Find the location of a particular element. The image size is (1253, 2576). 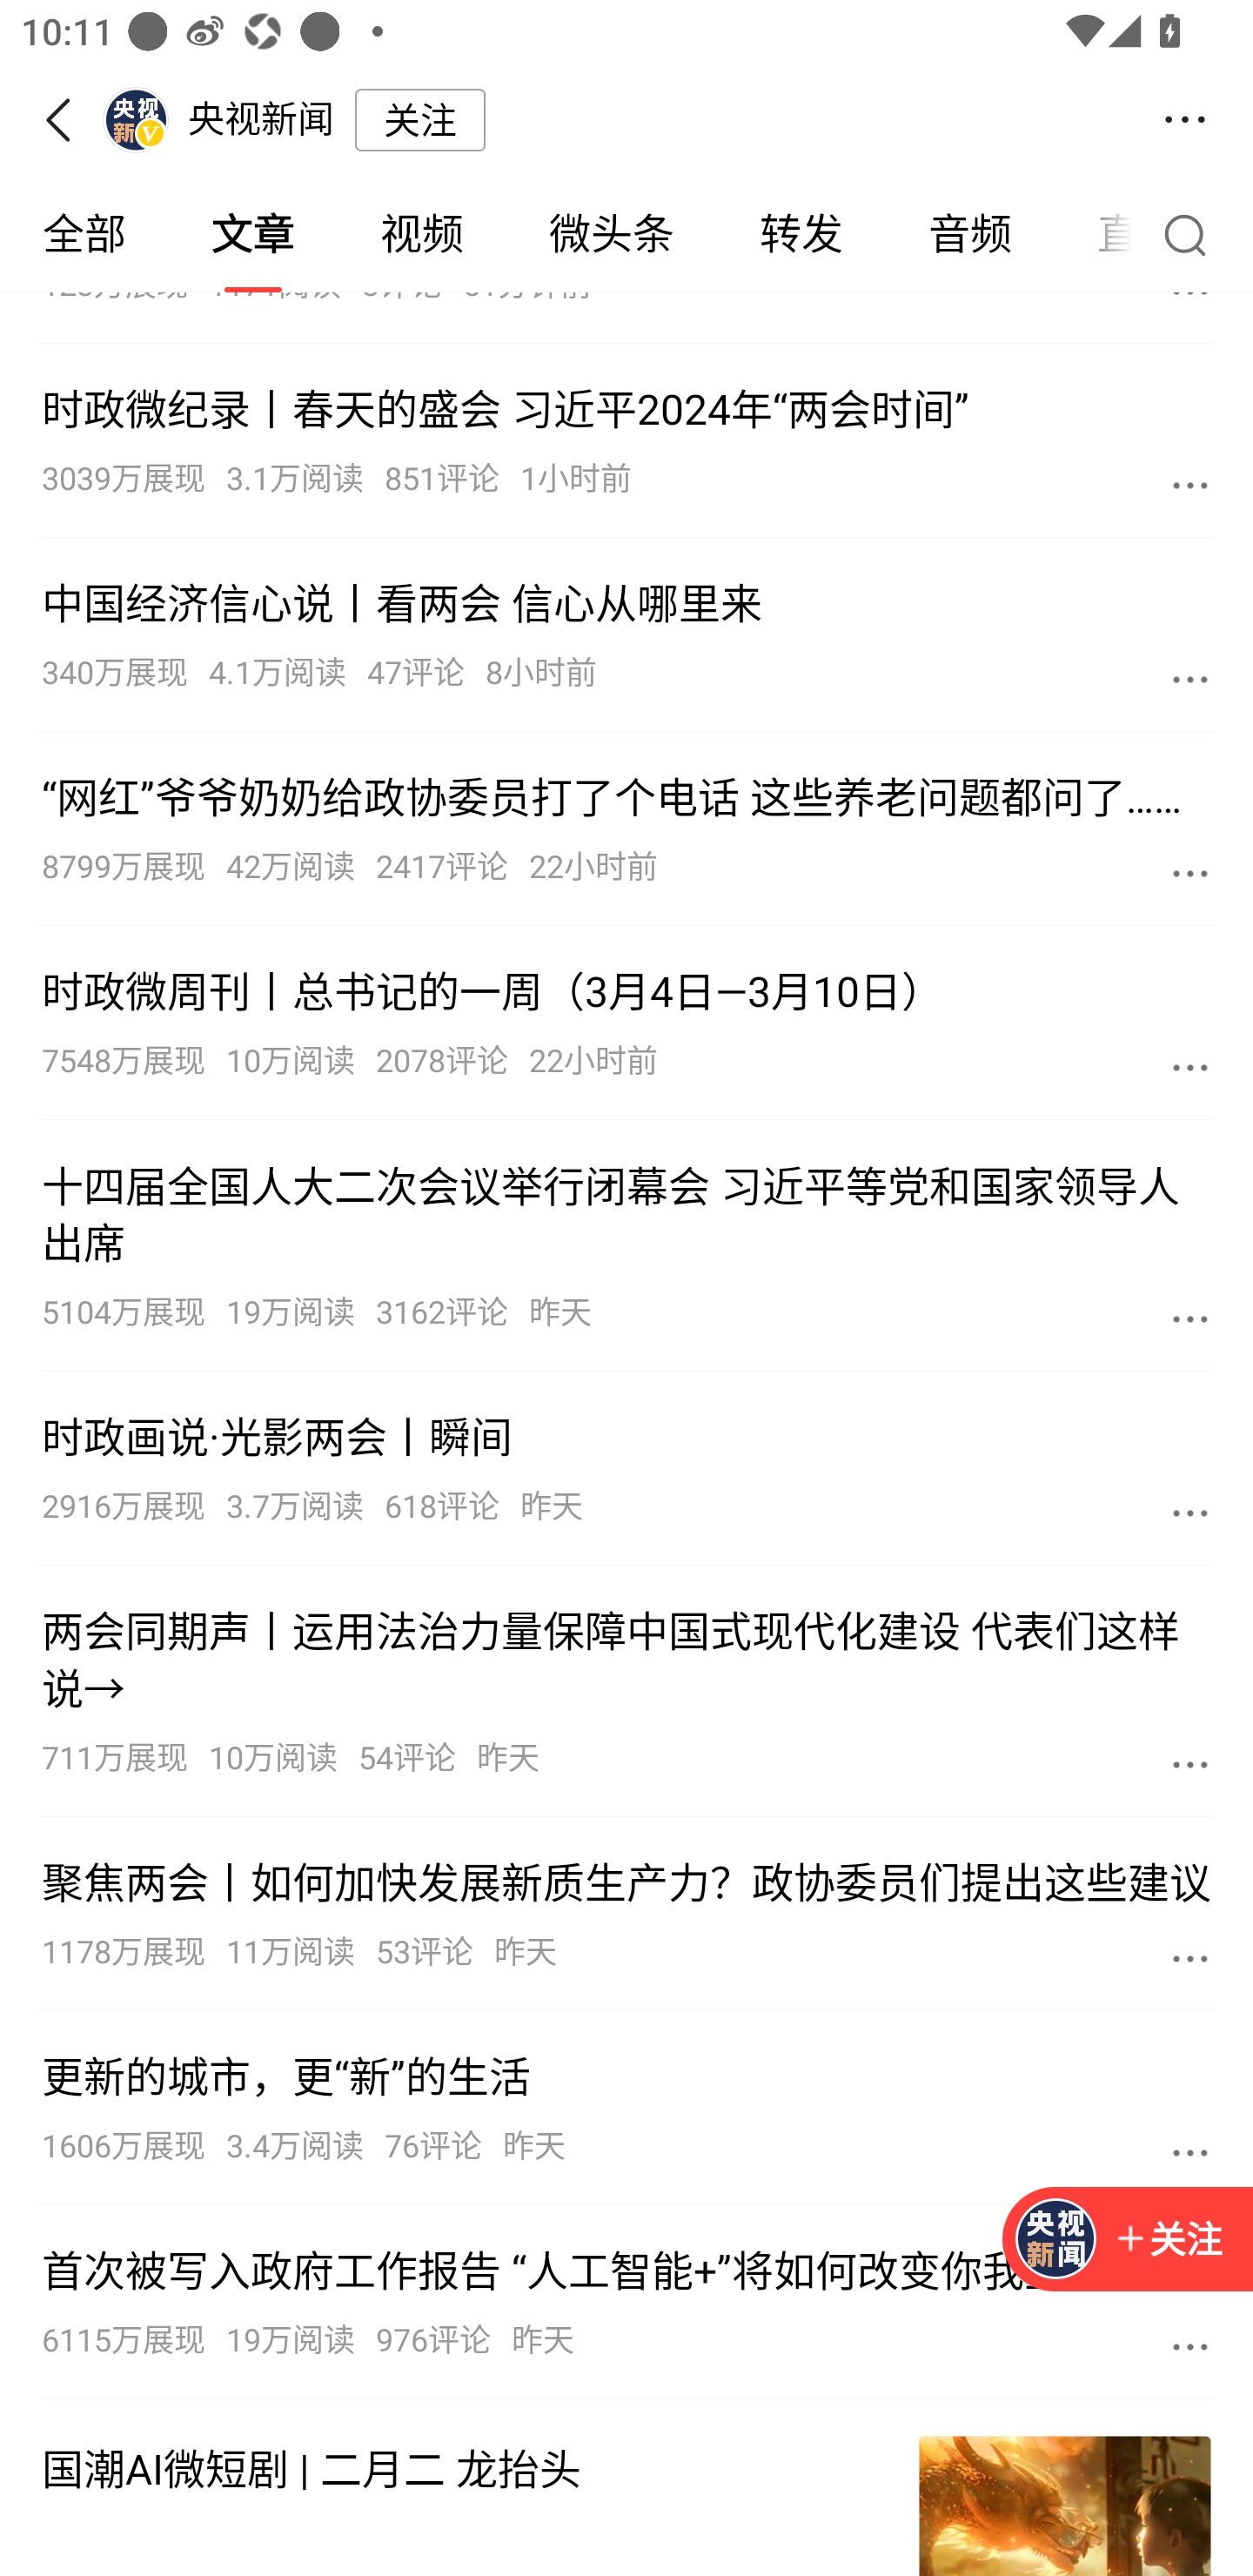

更多 is located at coordinates (1190, 1764).